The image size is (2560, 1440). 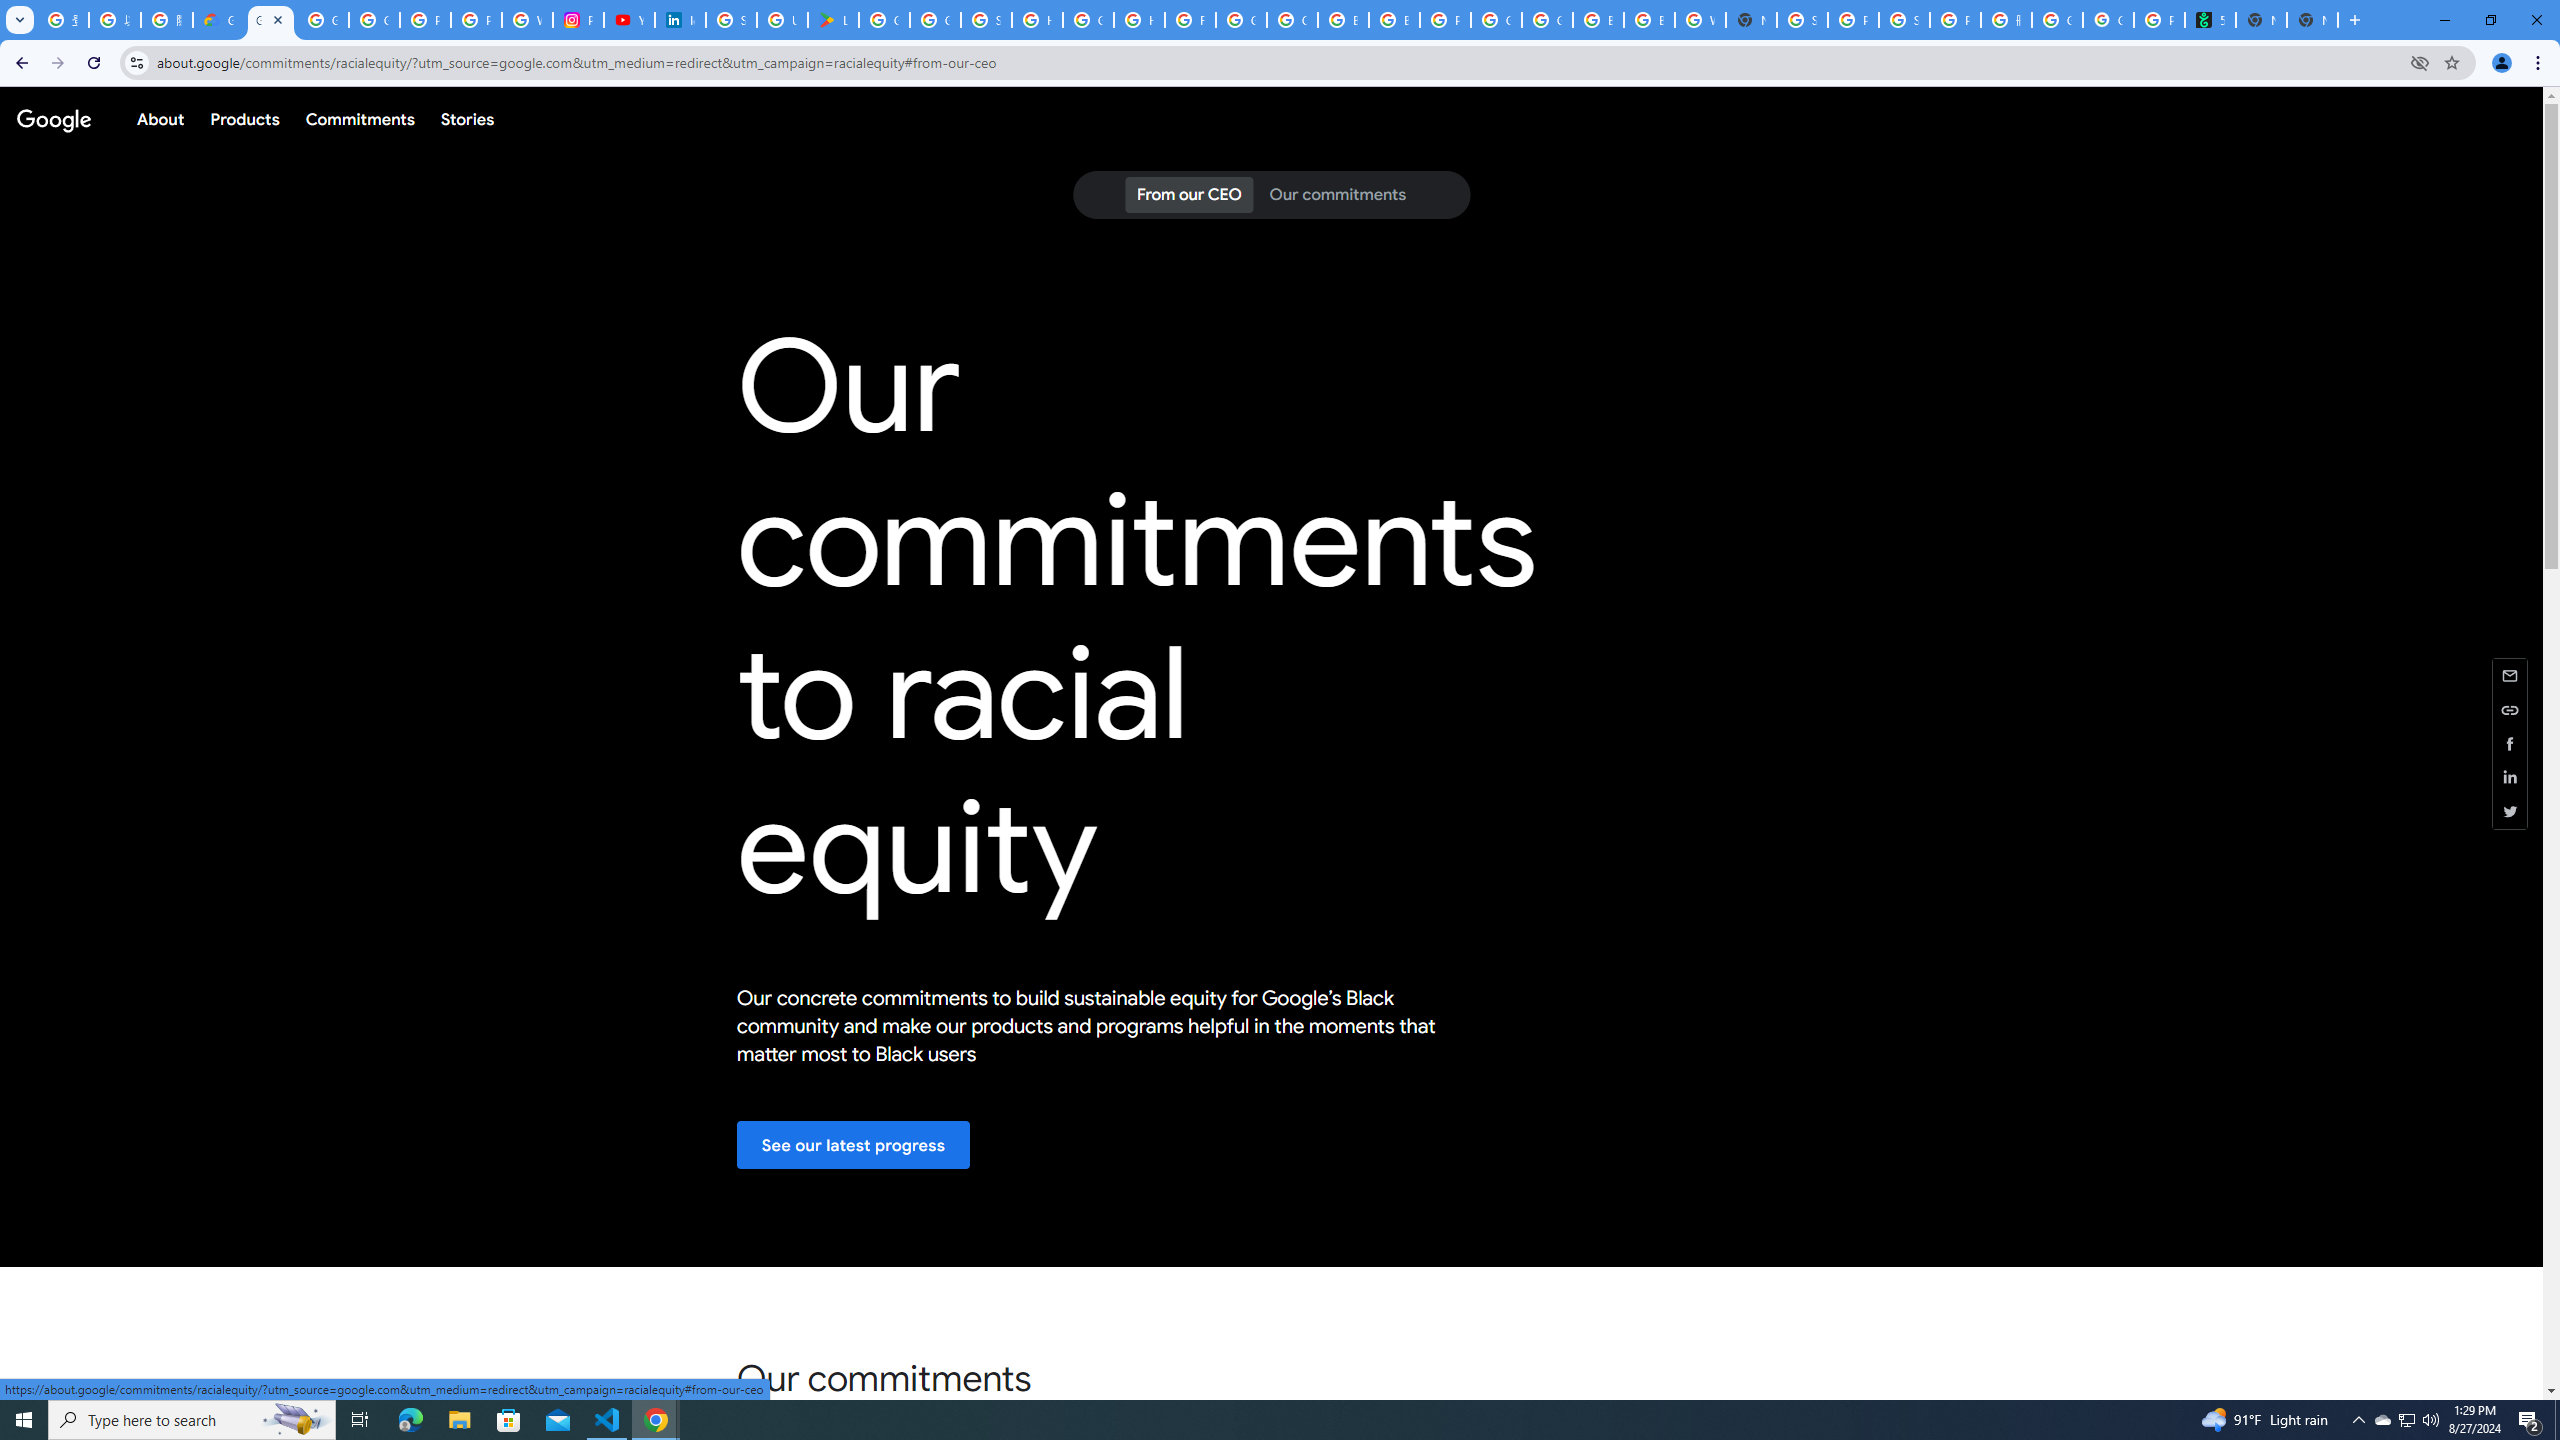 What do you see at coordinates (832, 20) in the screenshot?
I see `Last Shelter: Survival - Apps on Google Play` at bounding box center [832, 20].